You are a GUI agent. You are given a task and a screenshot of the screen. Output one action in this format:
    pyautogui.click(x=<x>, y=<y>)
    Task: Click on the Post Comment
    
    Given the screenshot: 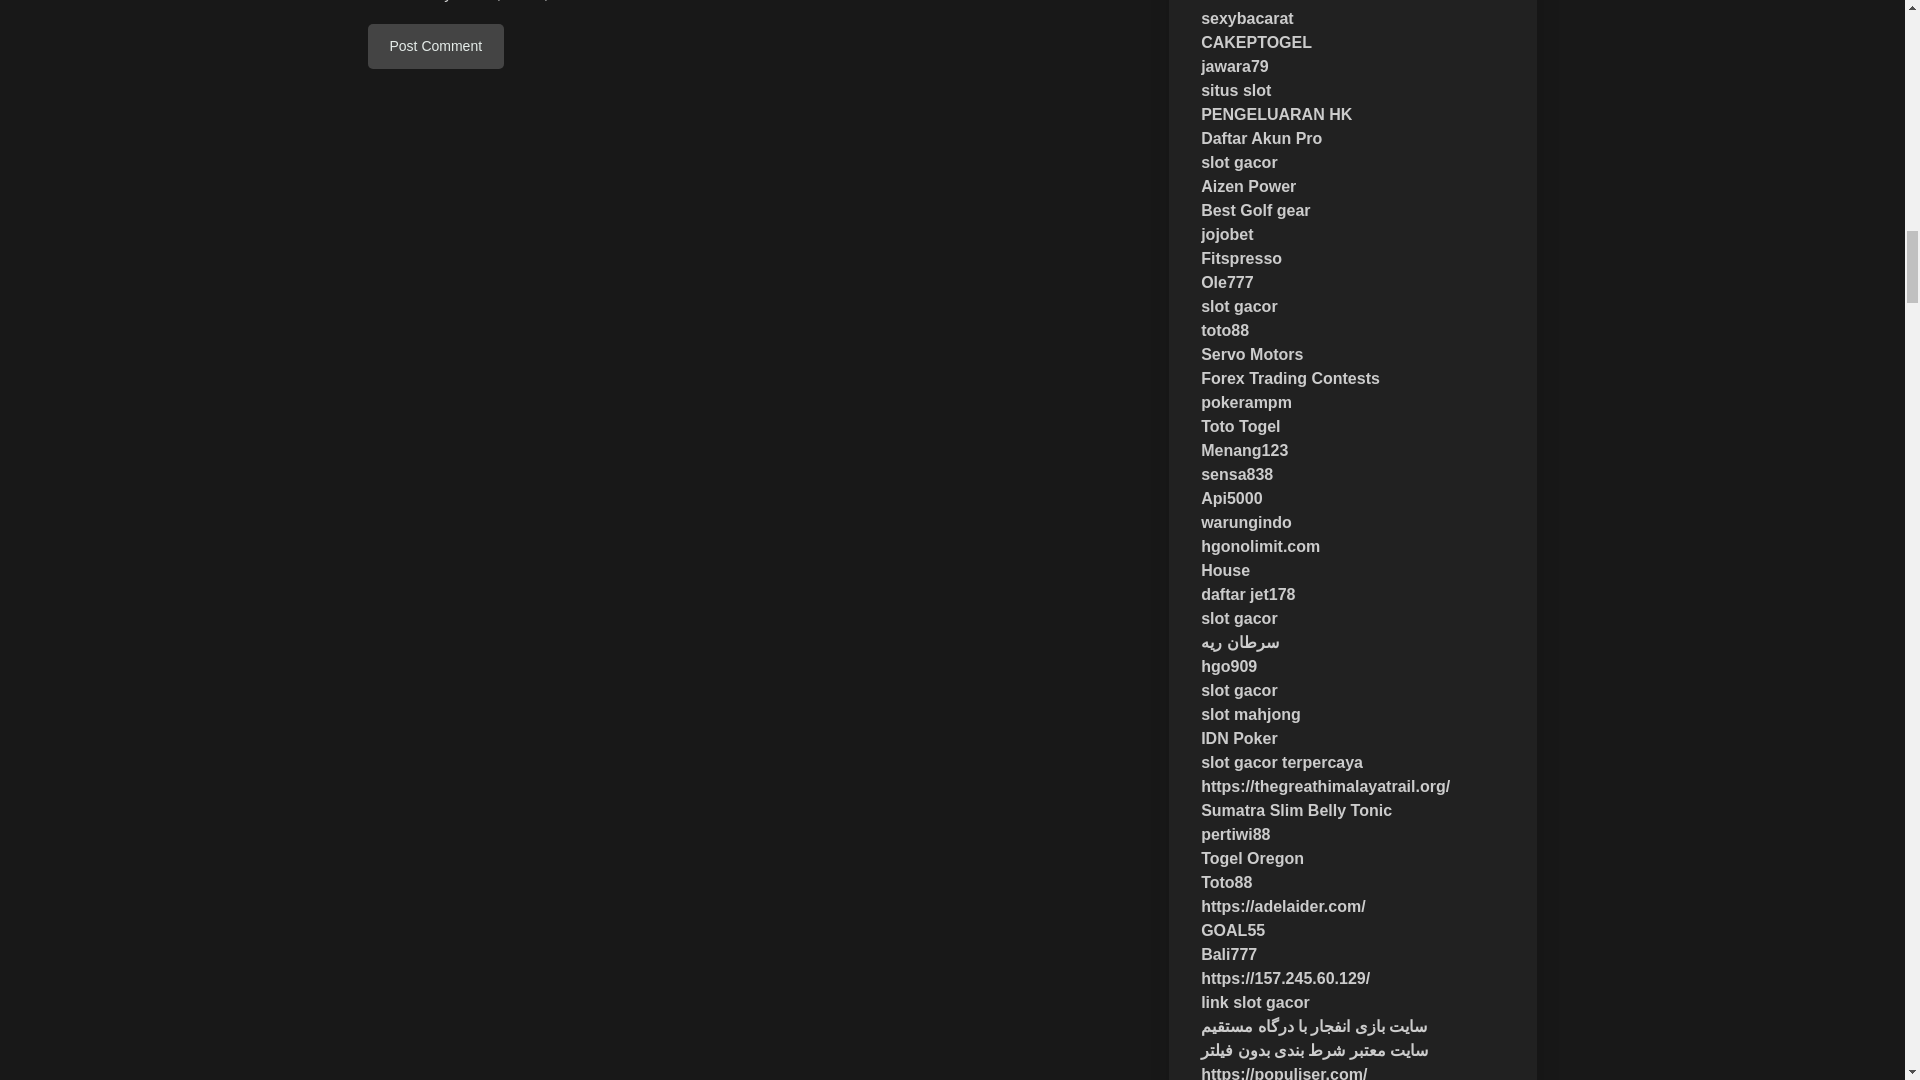 What is the action you would take?
    pyautogui.click(x=436, y=46)
    